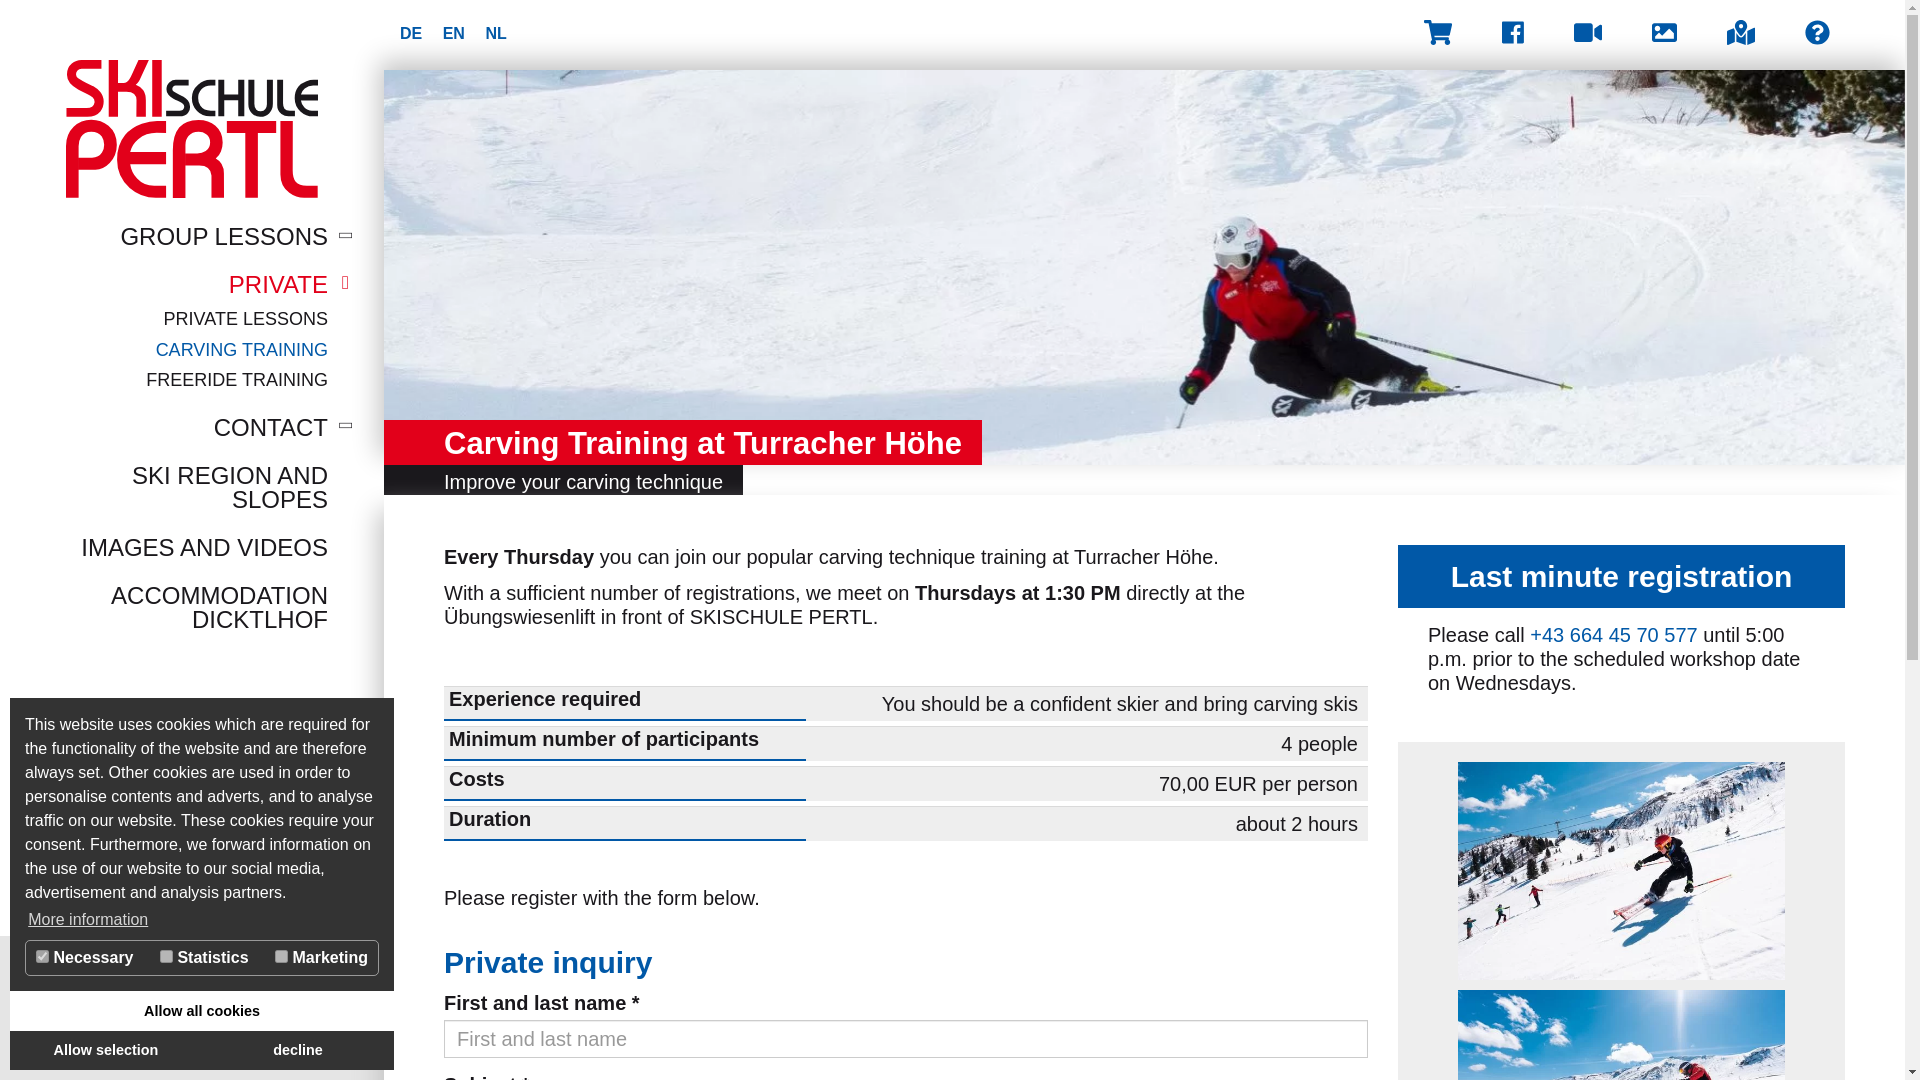  What do you see at coordinates (242, 350) in the screenshot?
I see `Carving Training` at bounding box center [242, 350].